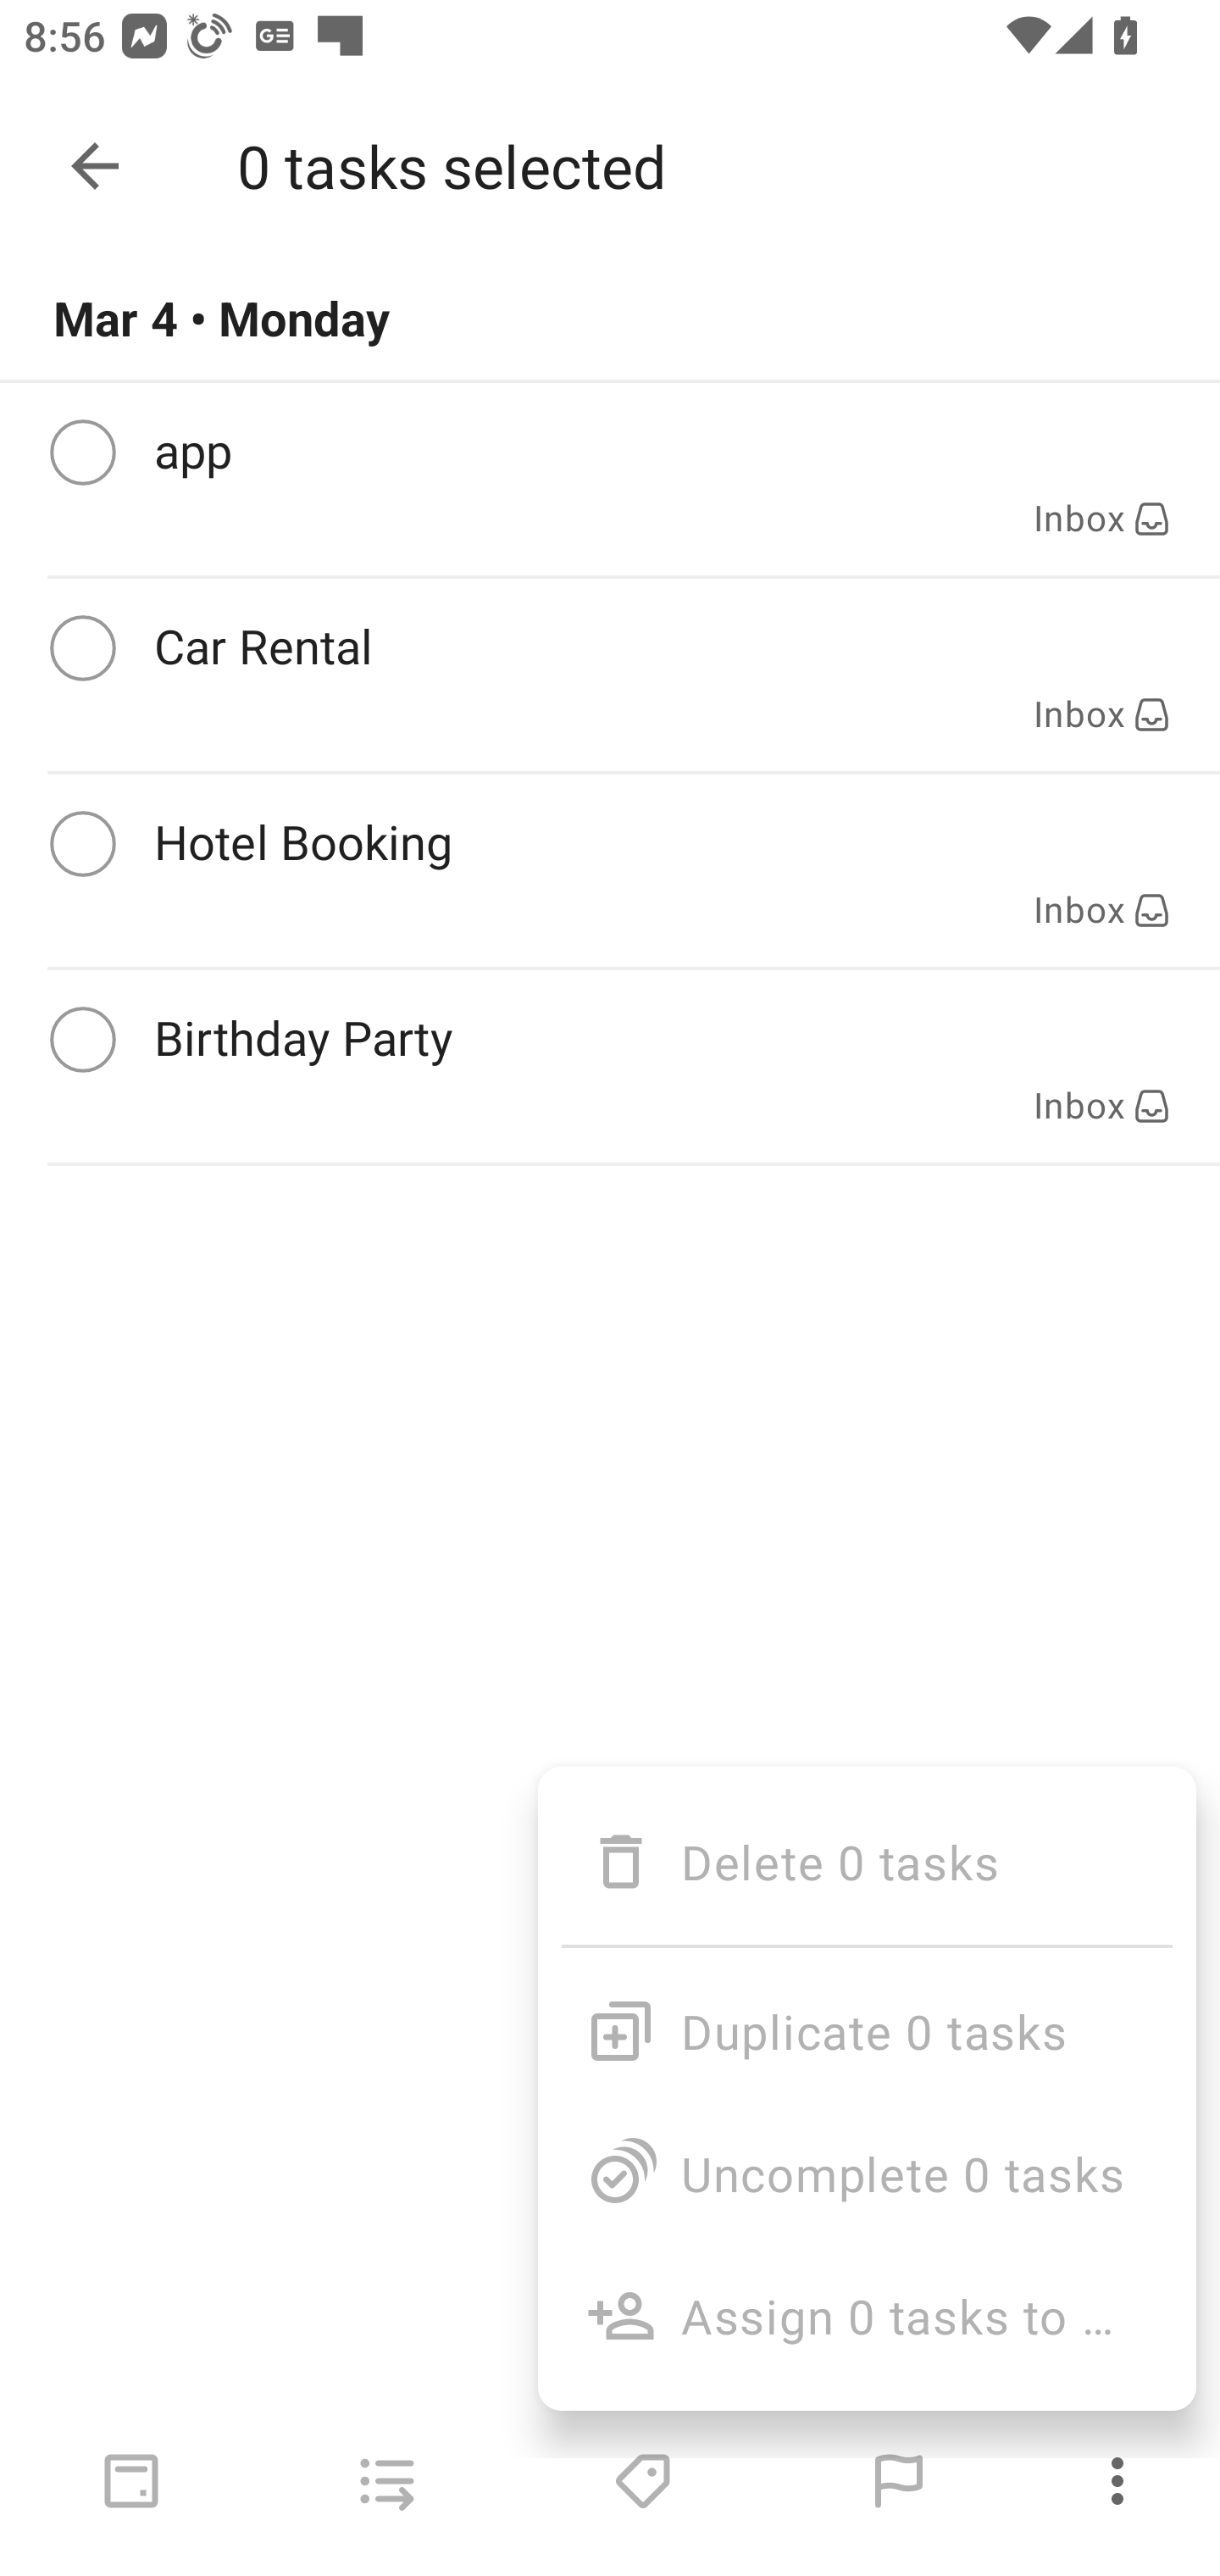 The width and height of the screenshot is (1220, 2576). What do you see at coordinates (866, 2017) in the screenshot?
I see `Duplicate 0 tasks` at bounding box center [866, 2017].